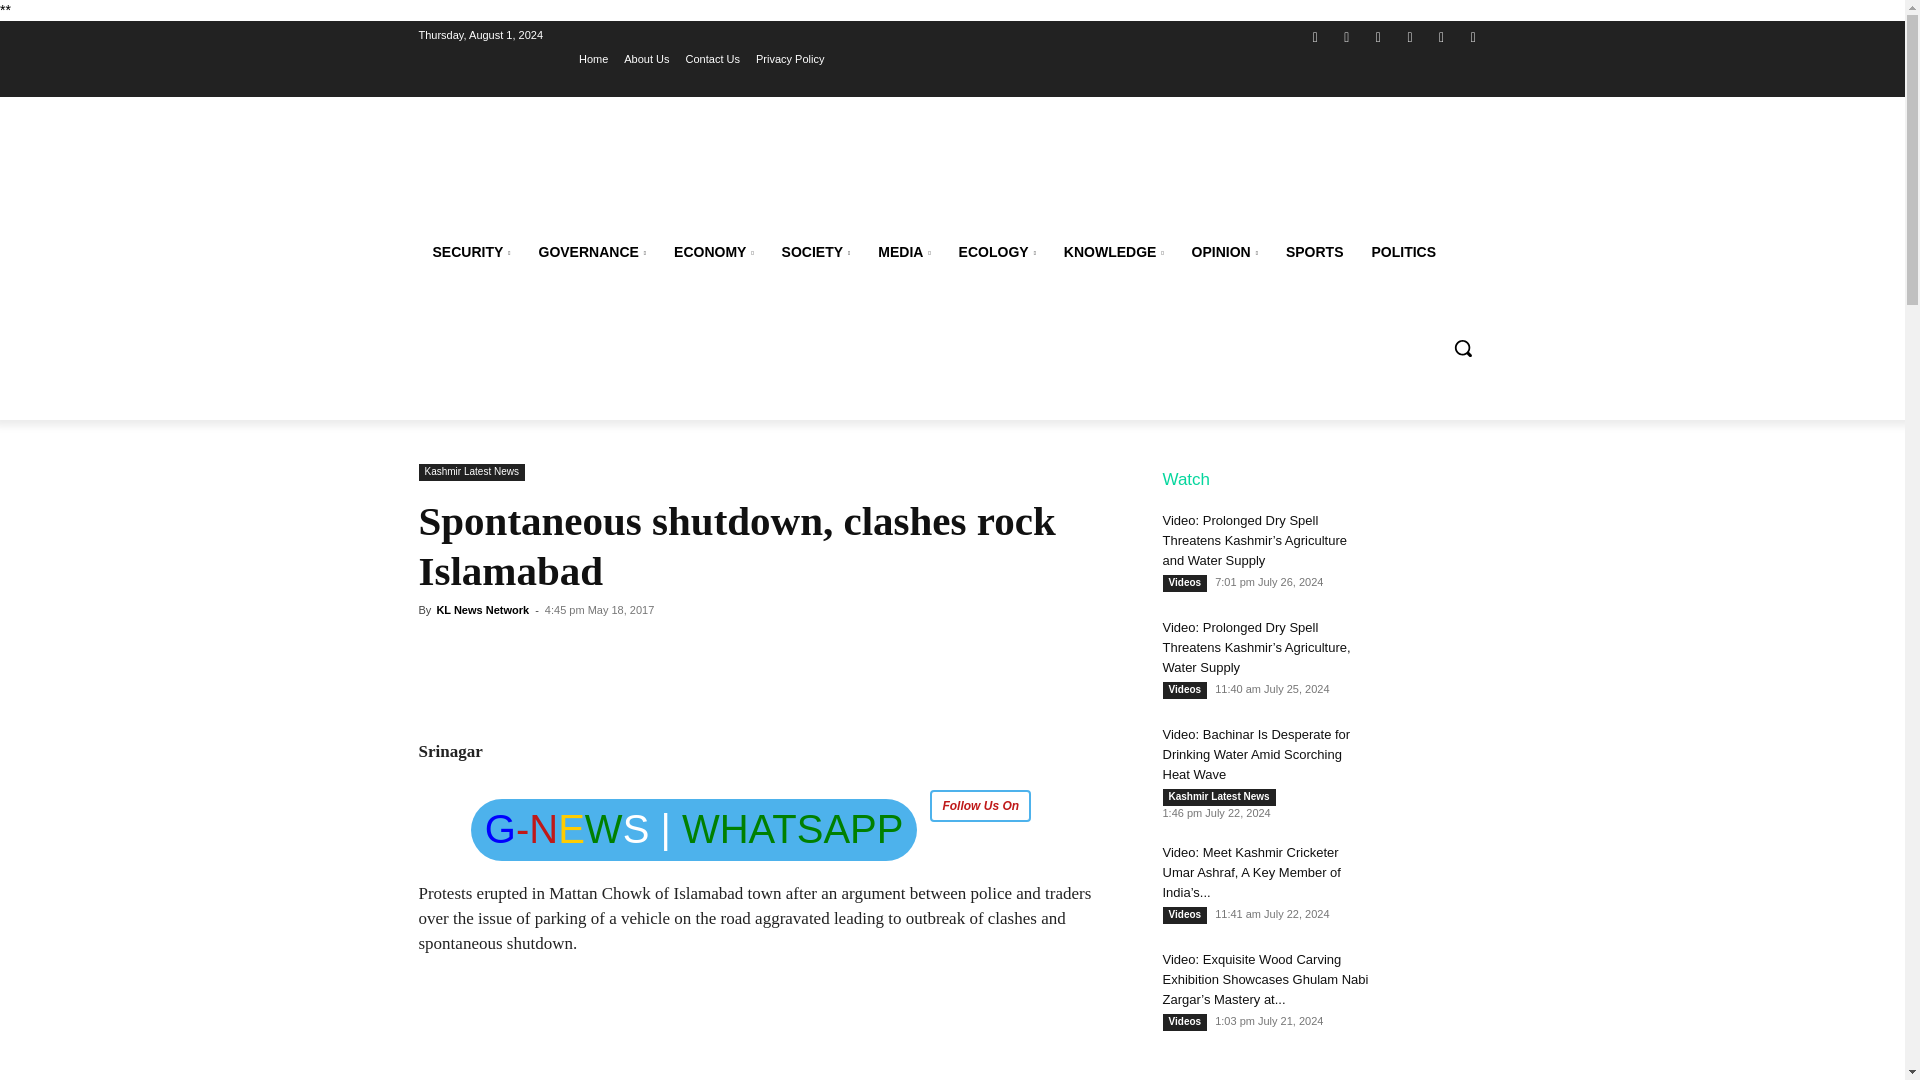  Describe the element at coordinates (1348, 36) in the screenshot. I see `Instagram` at that location.